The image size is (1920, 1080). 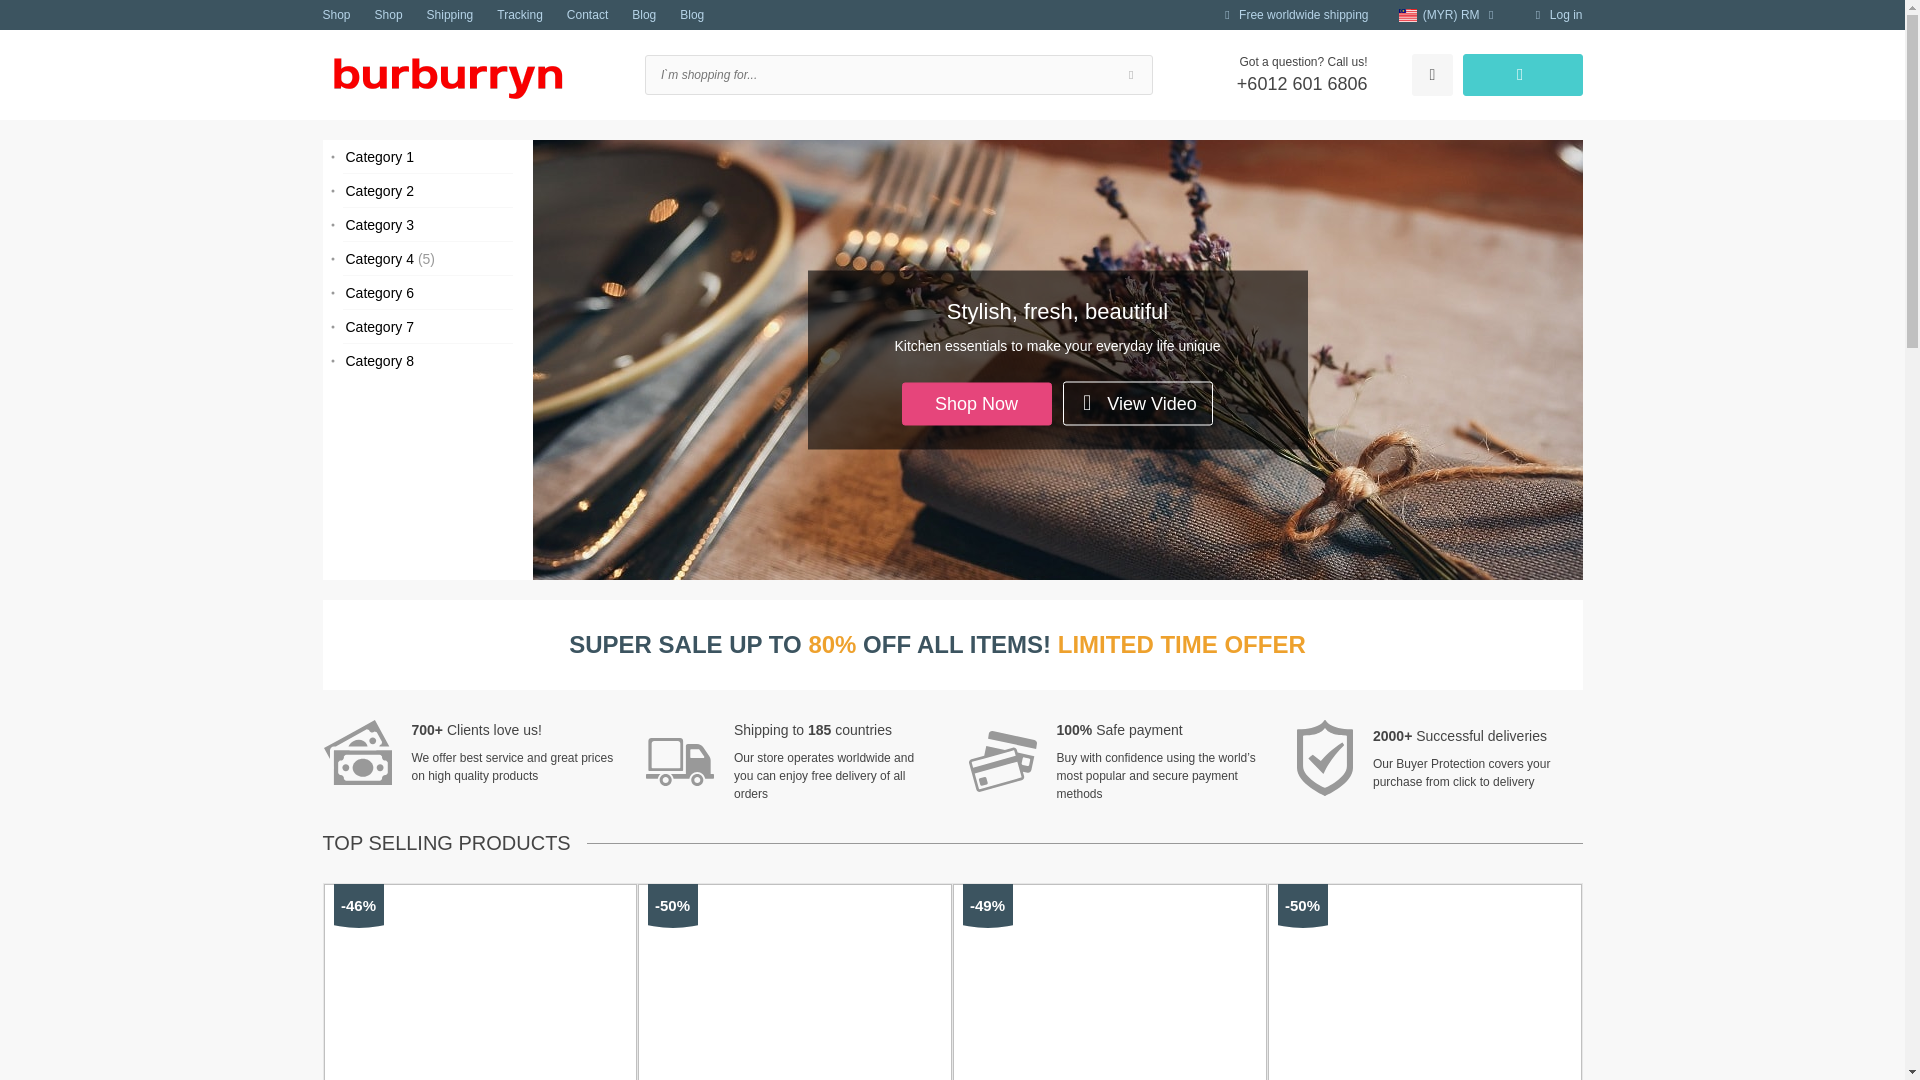 What do you see at coordinates (1138, 404) in the screenshot?
I see `View Video` at bounding box center [1138, 404].